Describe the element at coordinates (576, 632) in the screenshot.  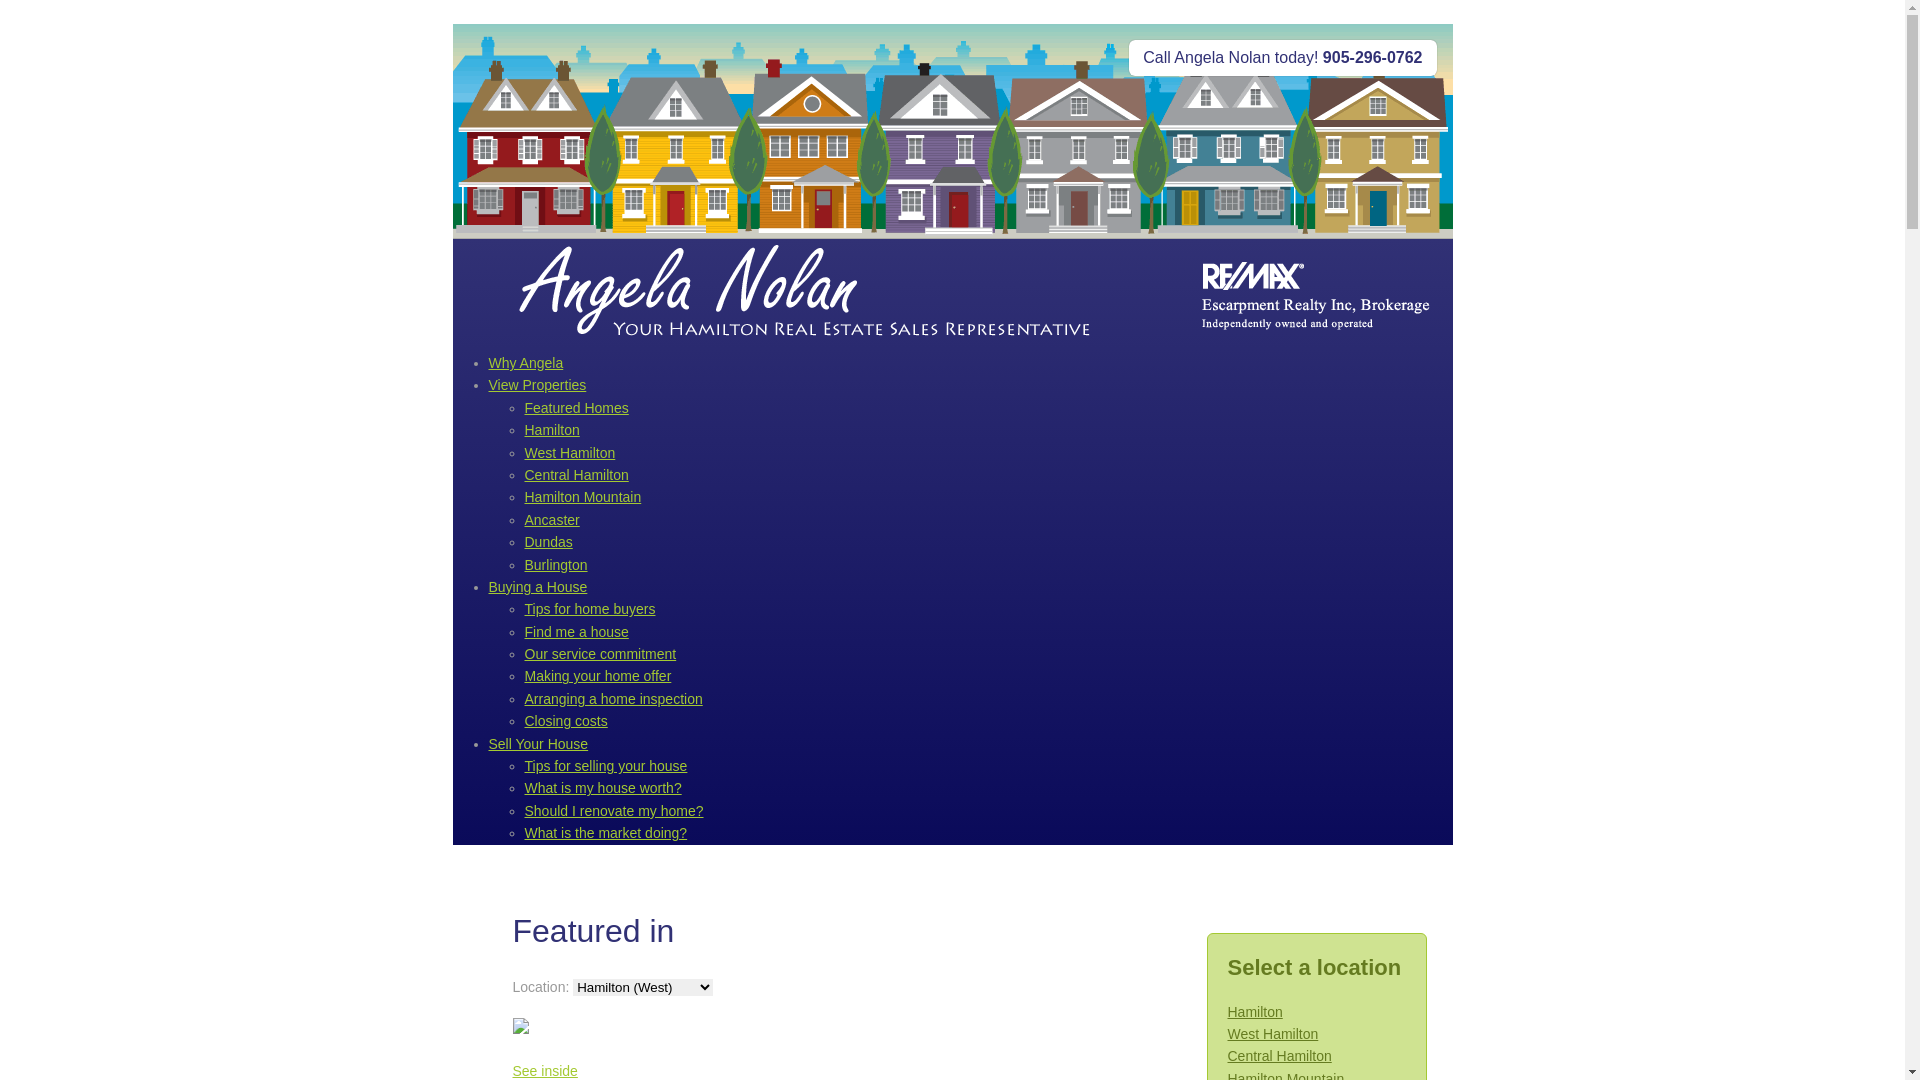
I see `Find me a house` at that location.